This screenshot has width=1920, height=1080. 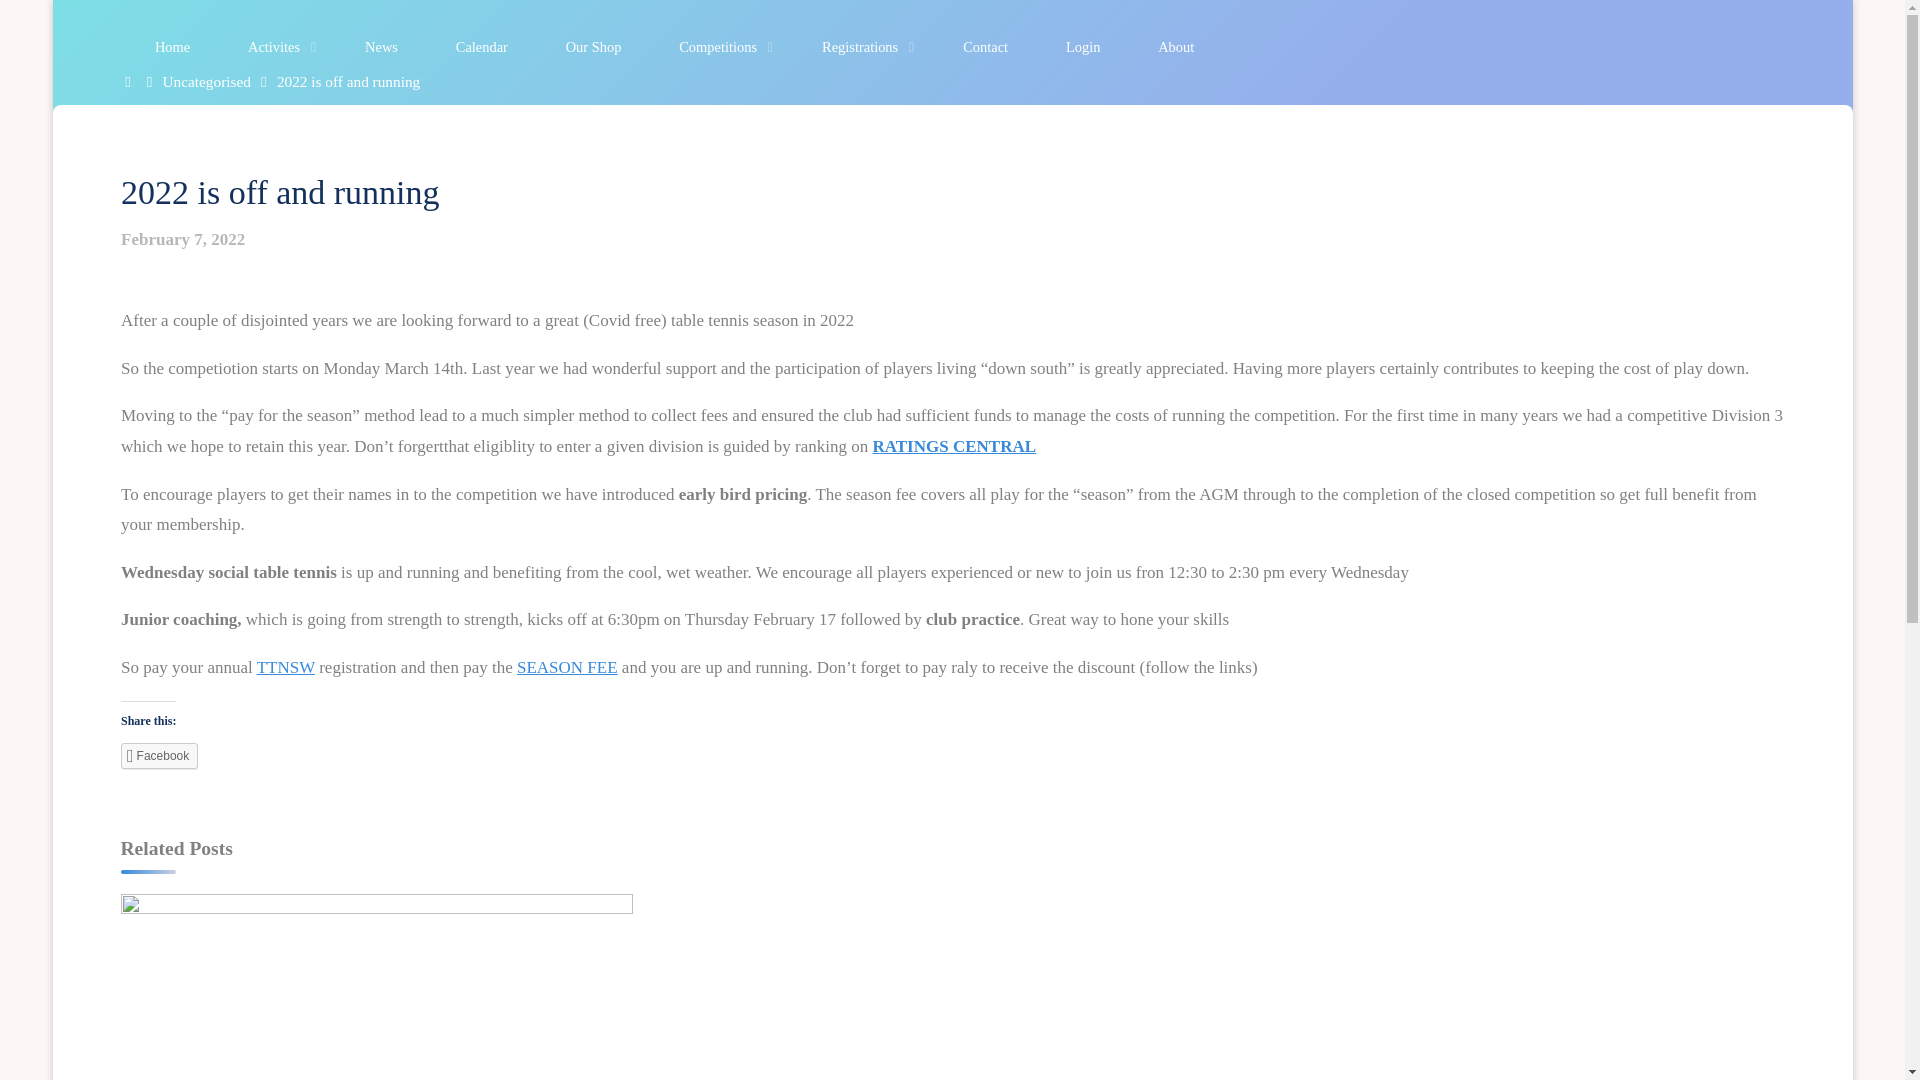 I want to click on Activites, so click(x=277, y=47).